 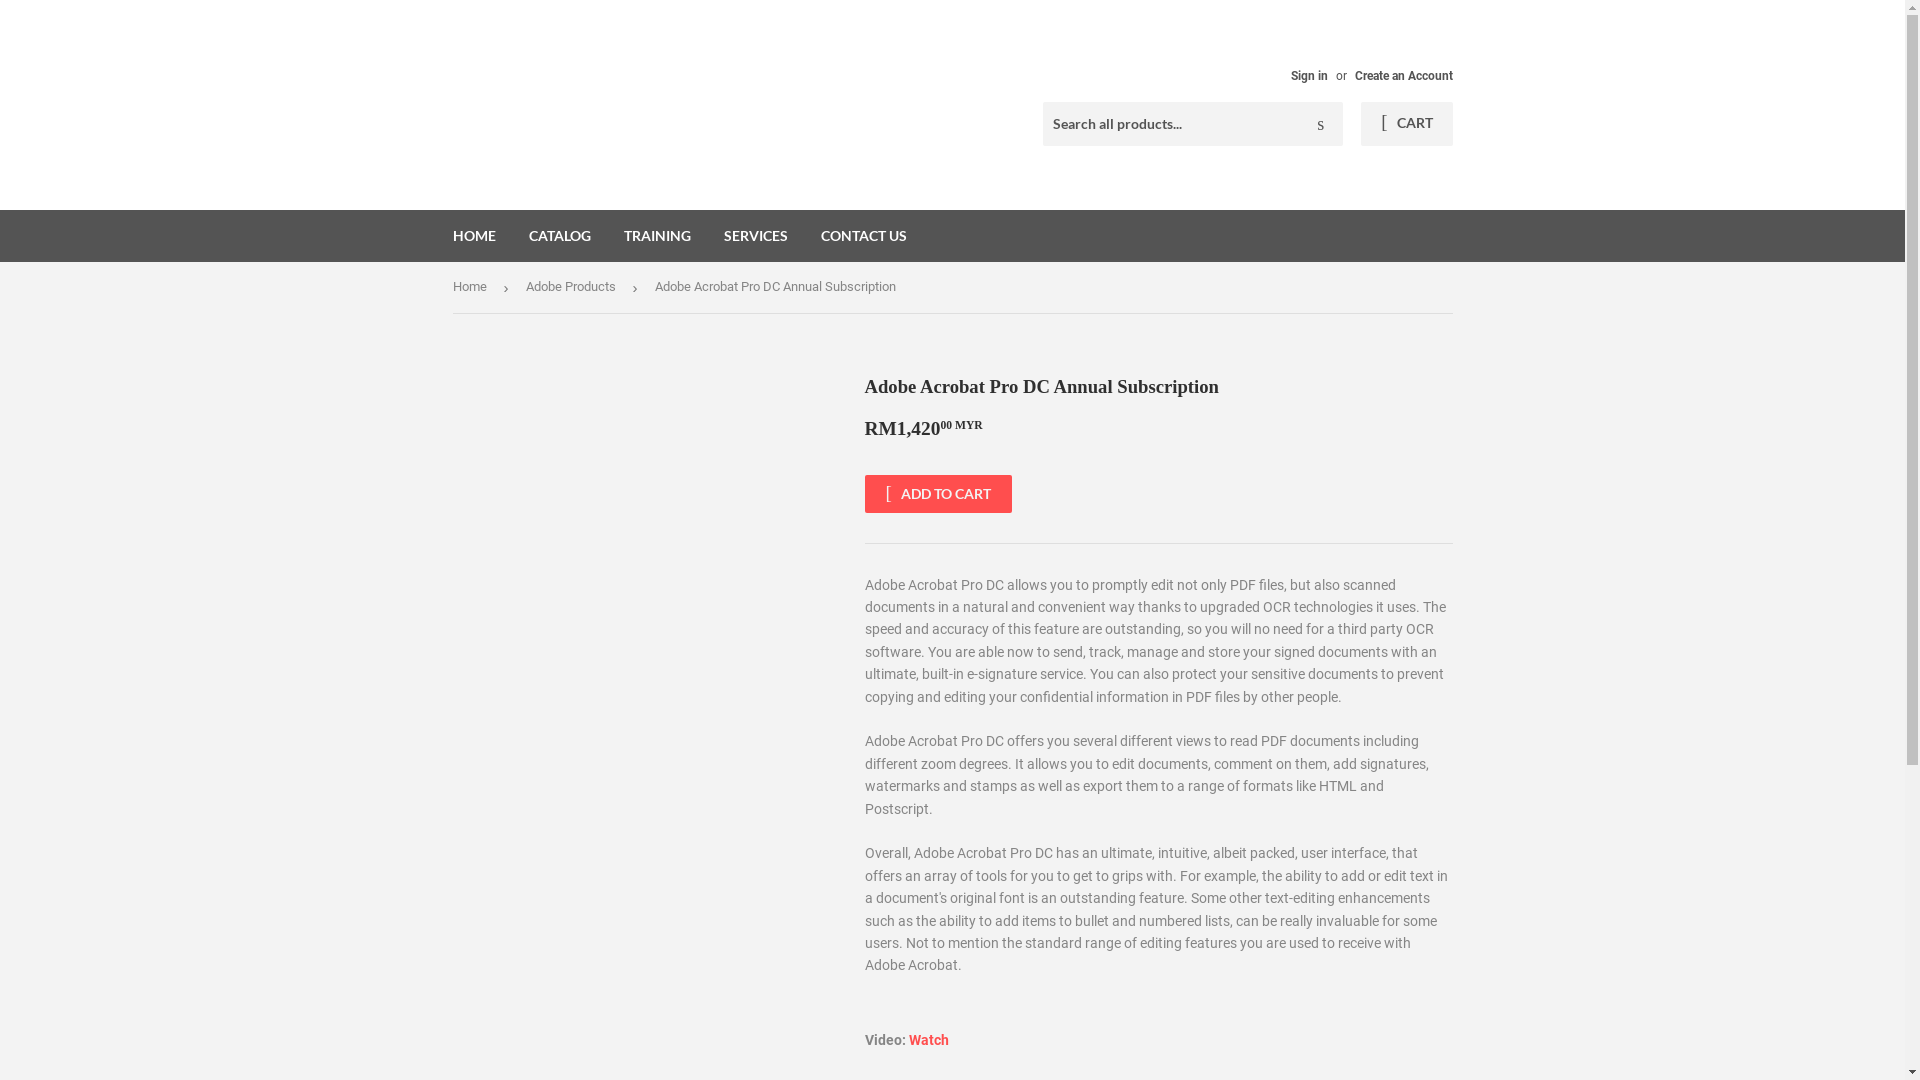 I want to click on Adobe Products, so click(x=574, y=288).